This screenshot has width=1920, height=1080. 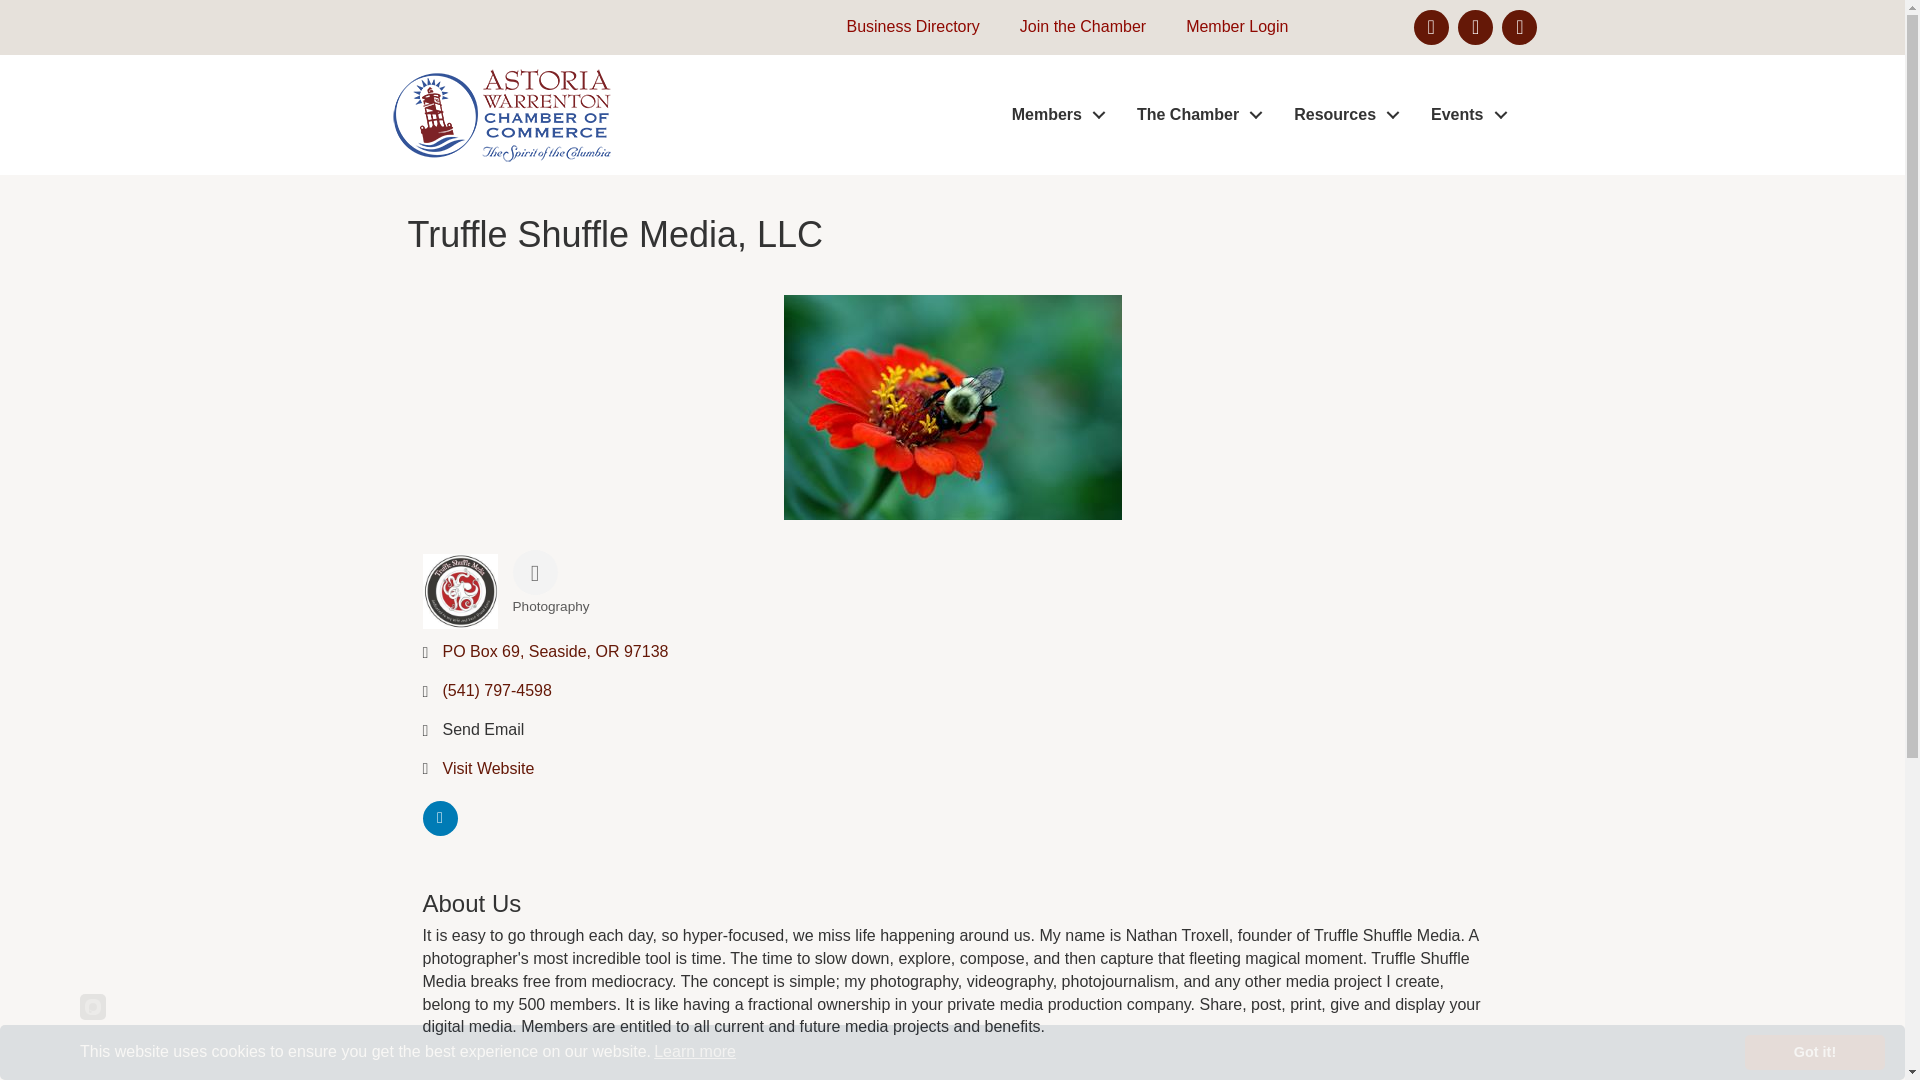 What do you see at coordinates (1073, 27) in the screenshot?
I see `Join the Chamber` at bounding box center [1073, 27].